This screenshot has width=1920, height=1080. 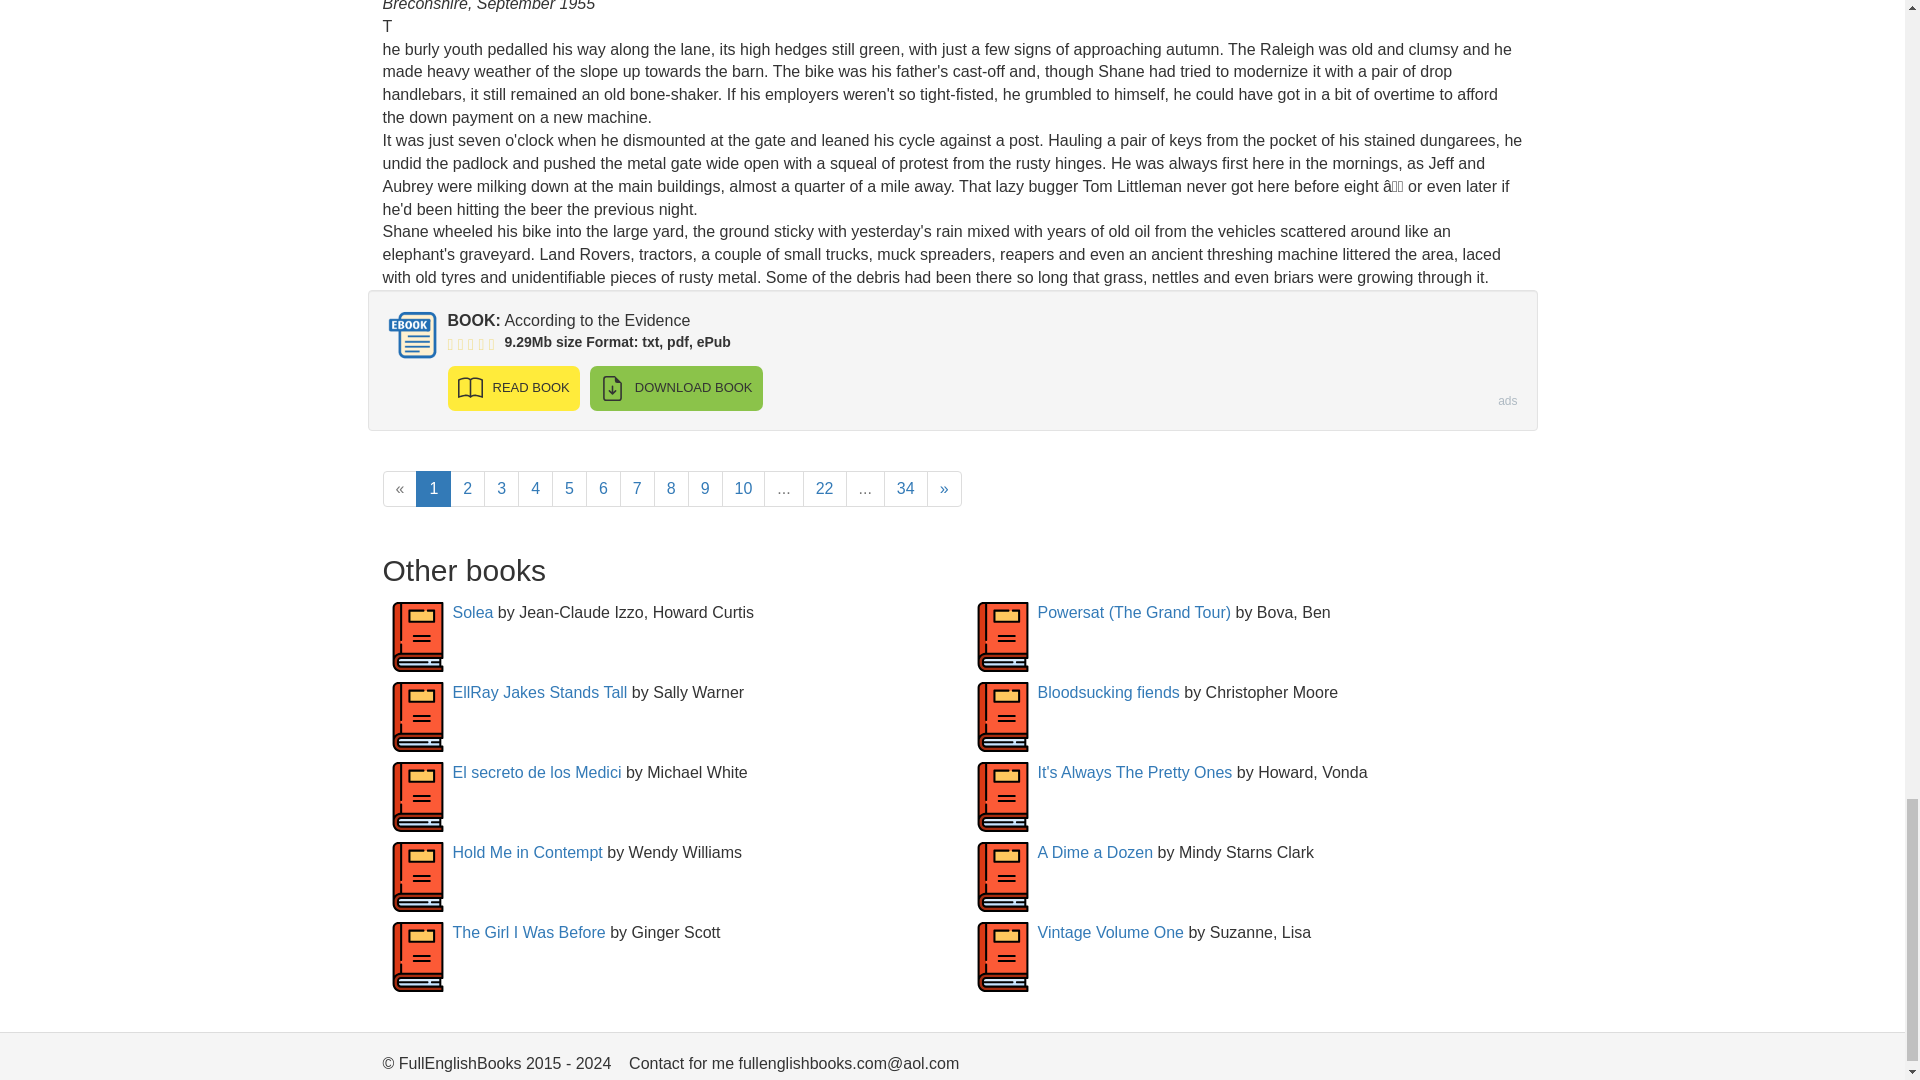 I want to click on 2, so click(x=467, y=488).